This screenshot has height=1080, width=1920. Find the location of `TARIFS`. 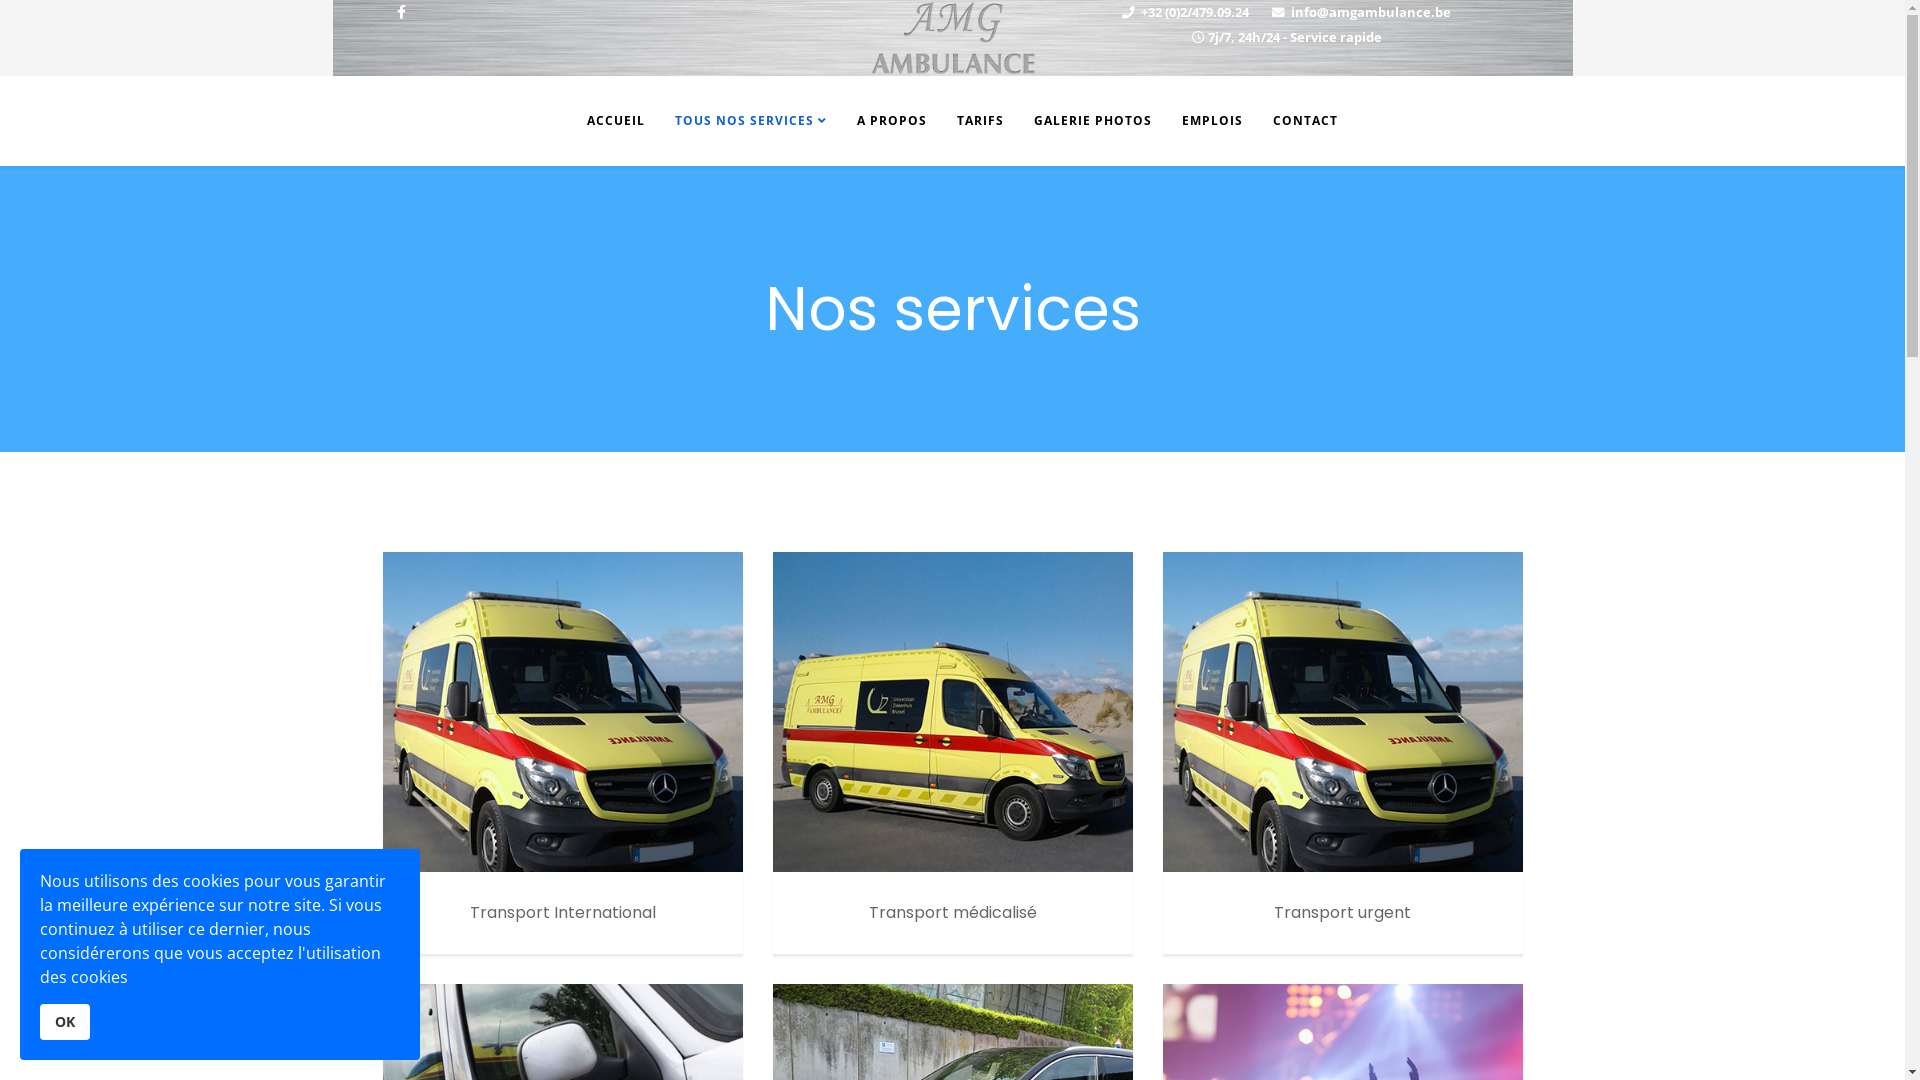

TARIFS is located at coordinates (980, 121).